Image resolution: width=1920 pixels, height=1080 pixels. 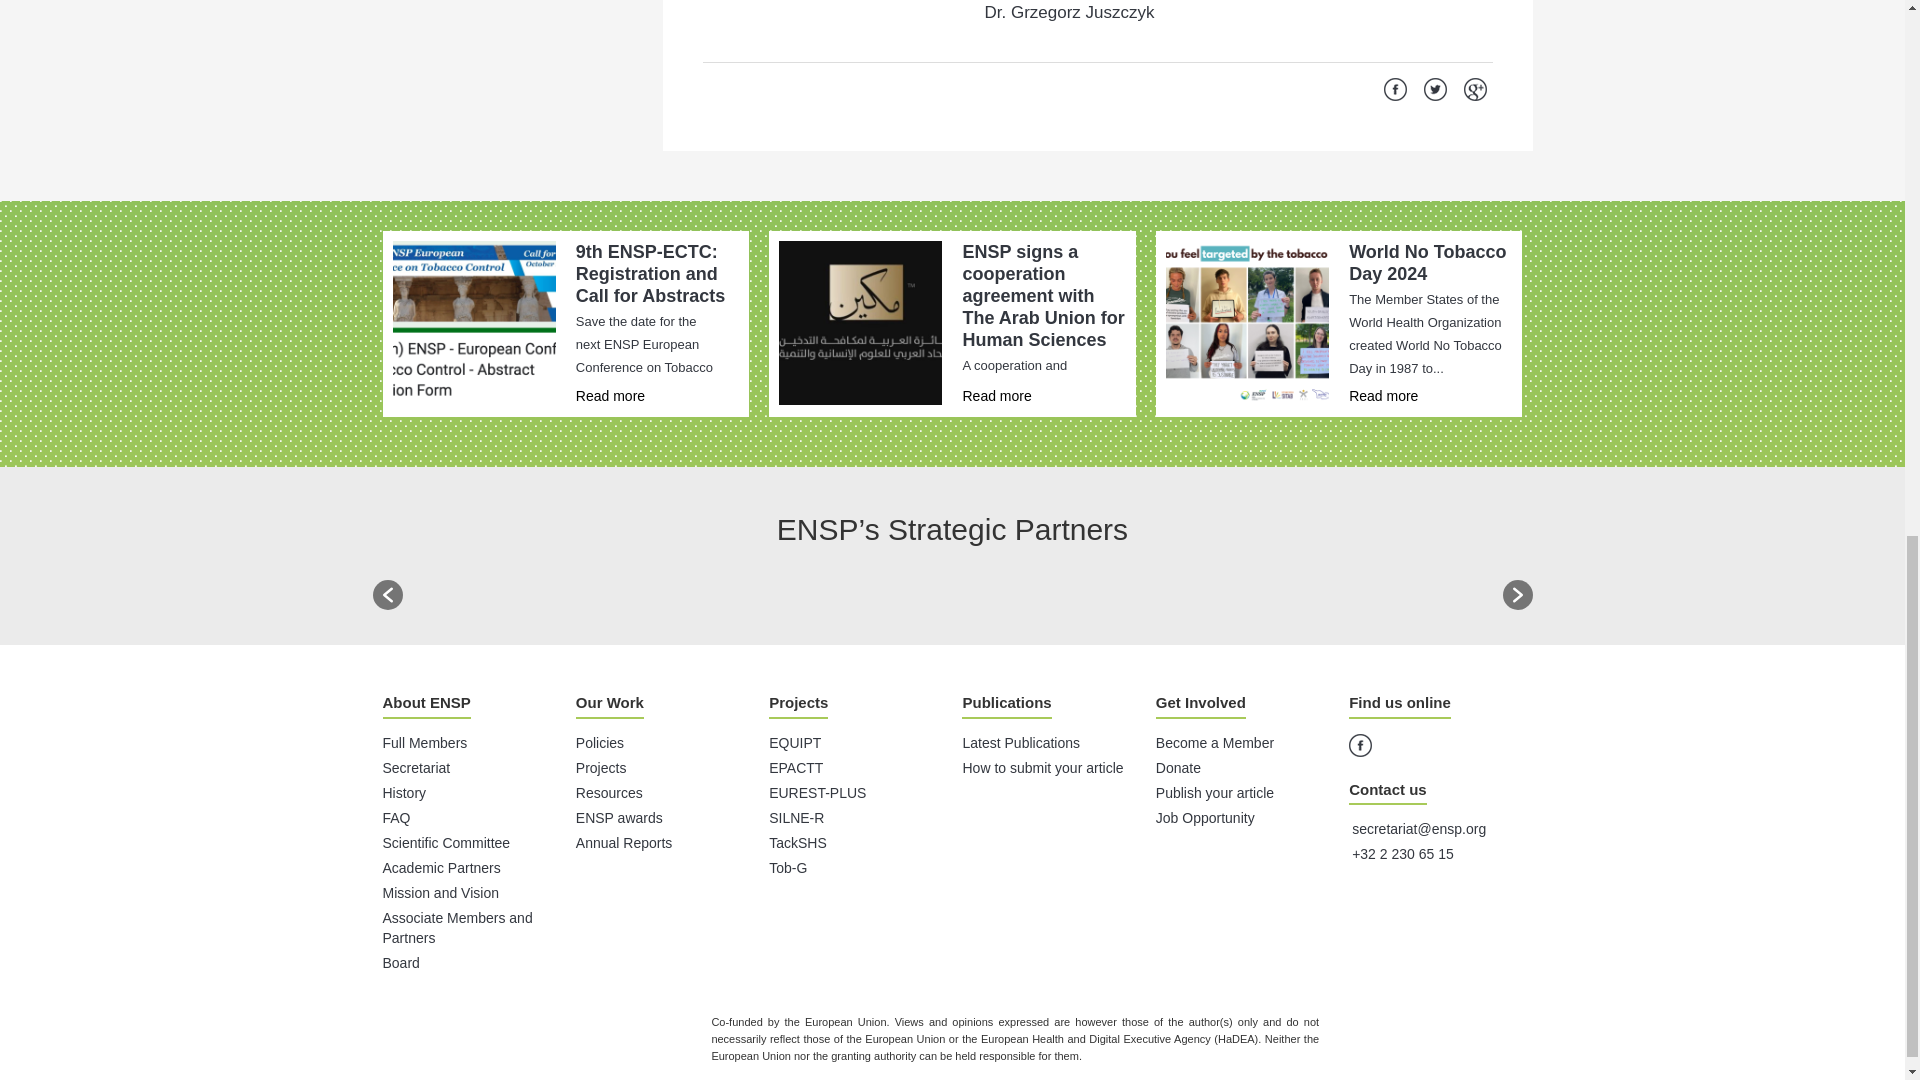 What do you see at coordinates (602, 768) in the screenshot?
I see `Projects` at bounding box center [602, 768].